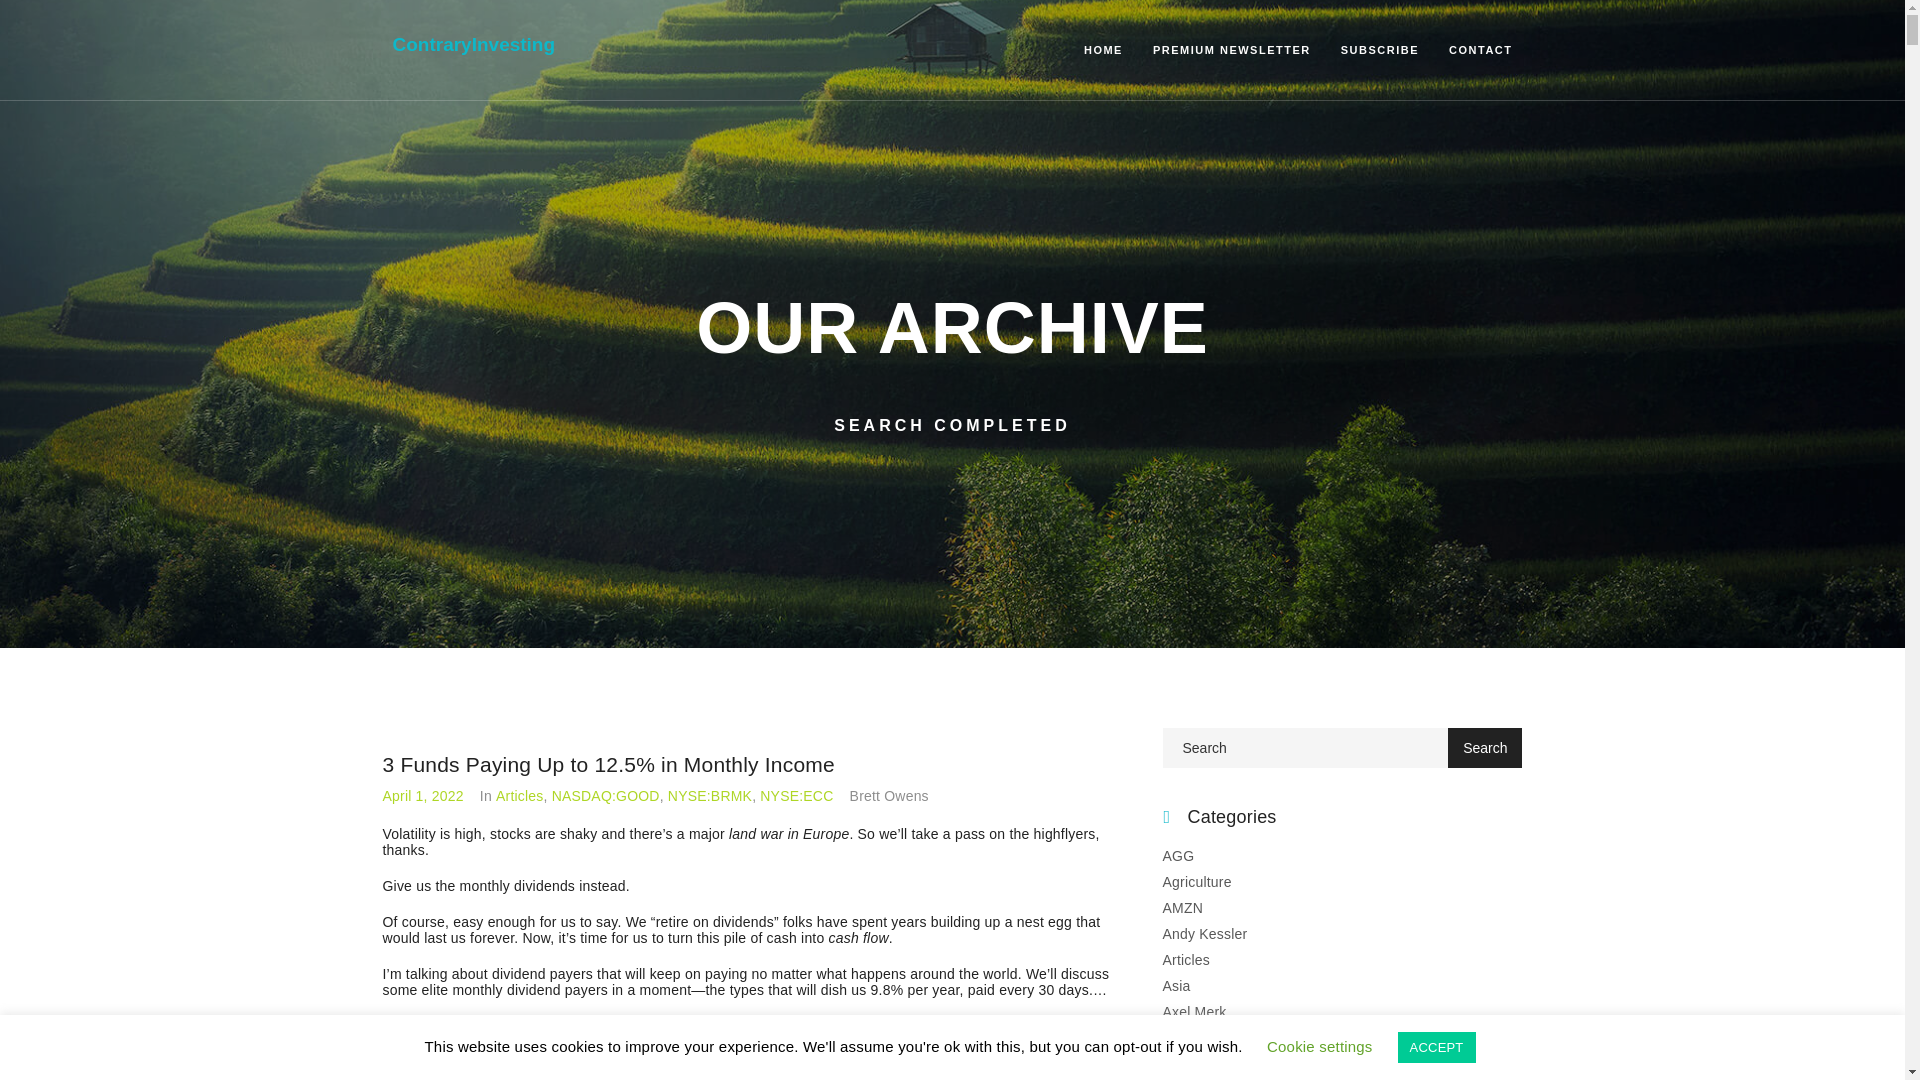 The image size is (1920, 1080). What do you see at coordinates (1178, 856) in the screenshot?
I see `AGG` at bounding box center [1178, 856].